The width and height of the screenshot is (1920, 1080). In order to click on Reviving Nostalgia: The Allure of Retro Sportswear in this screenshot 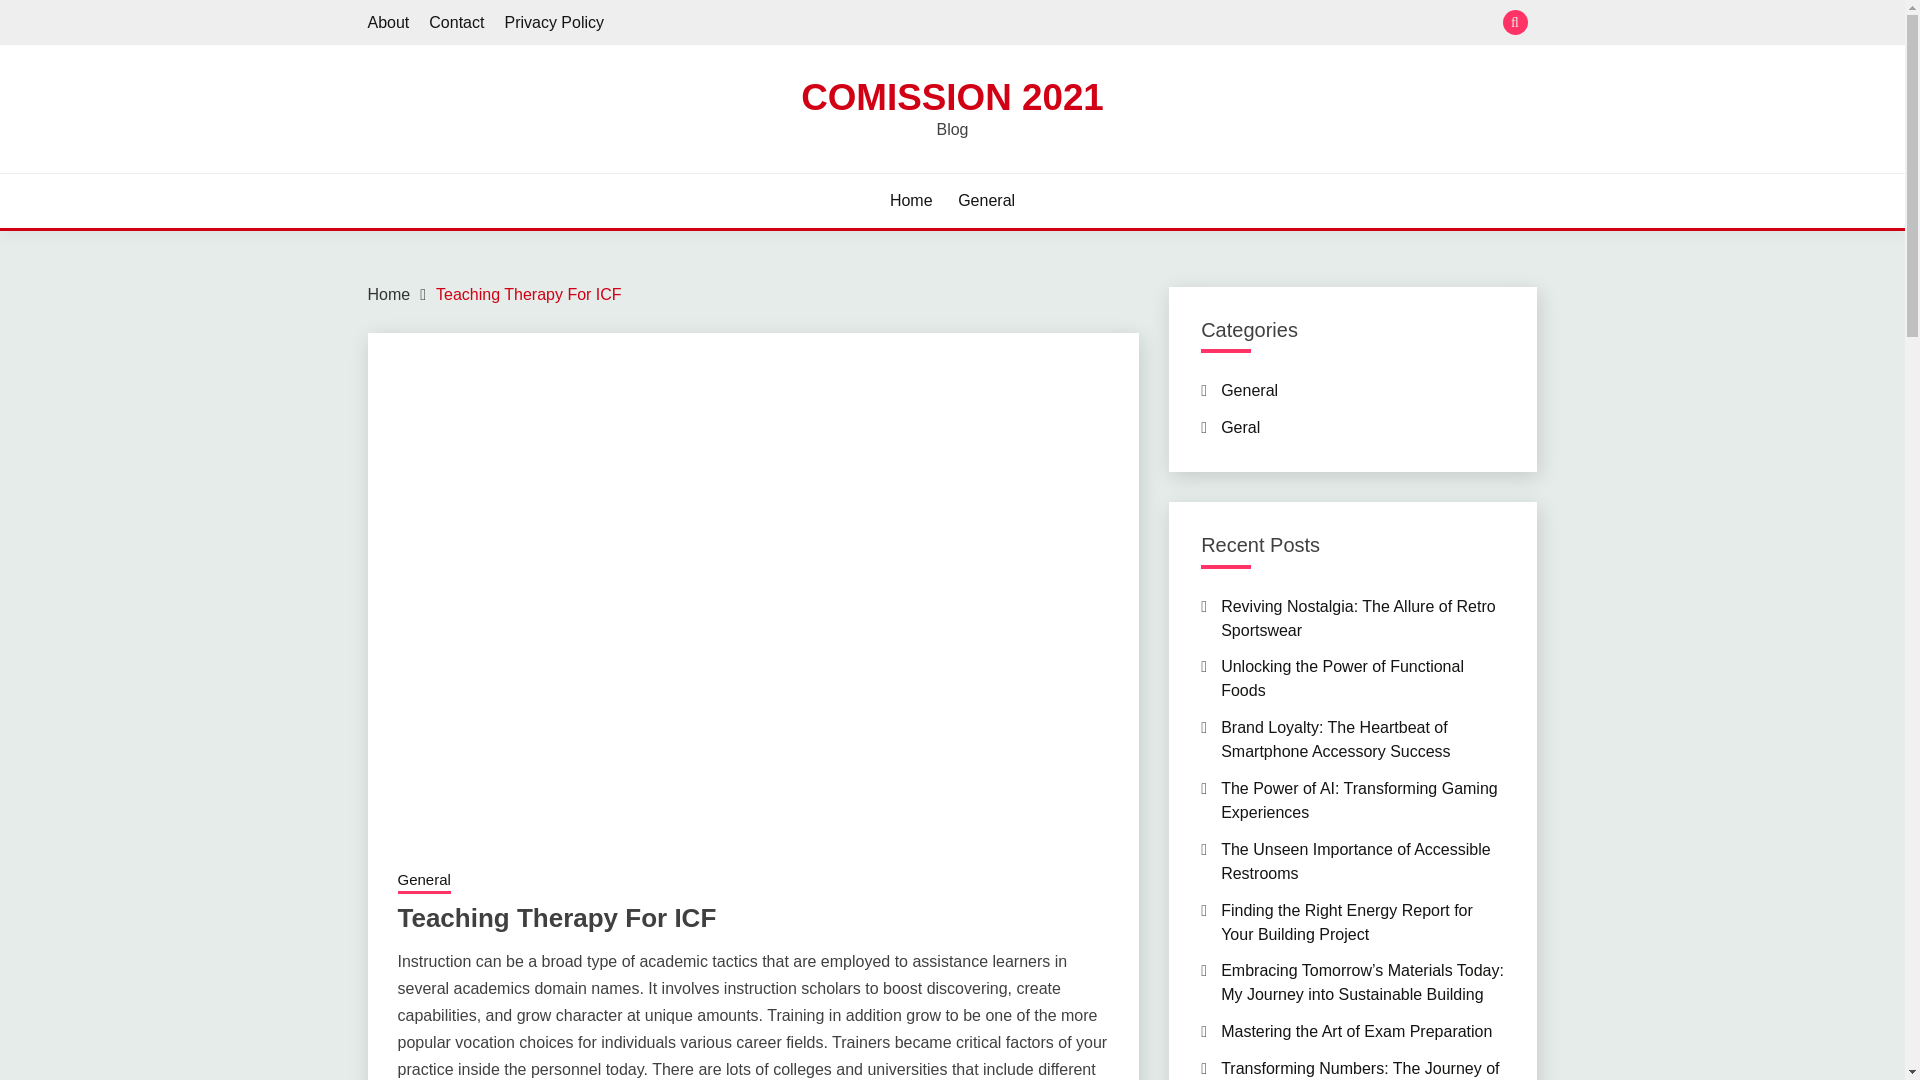, I will do `click(1358, 618)`.